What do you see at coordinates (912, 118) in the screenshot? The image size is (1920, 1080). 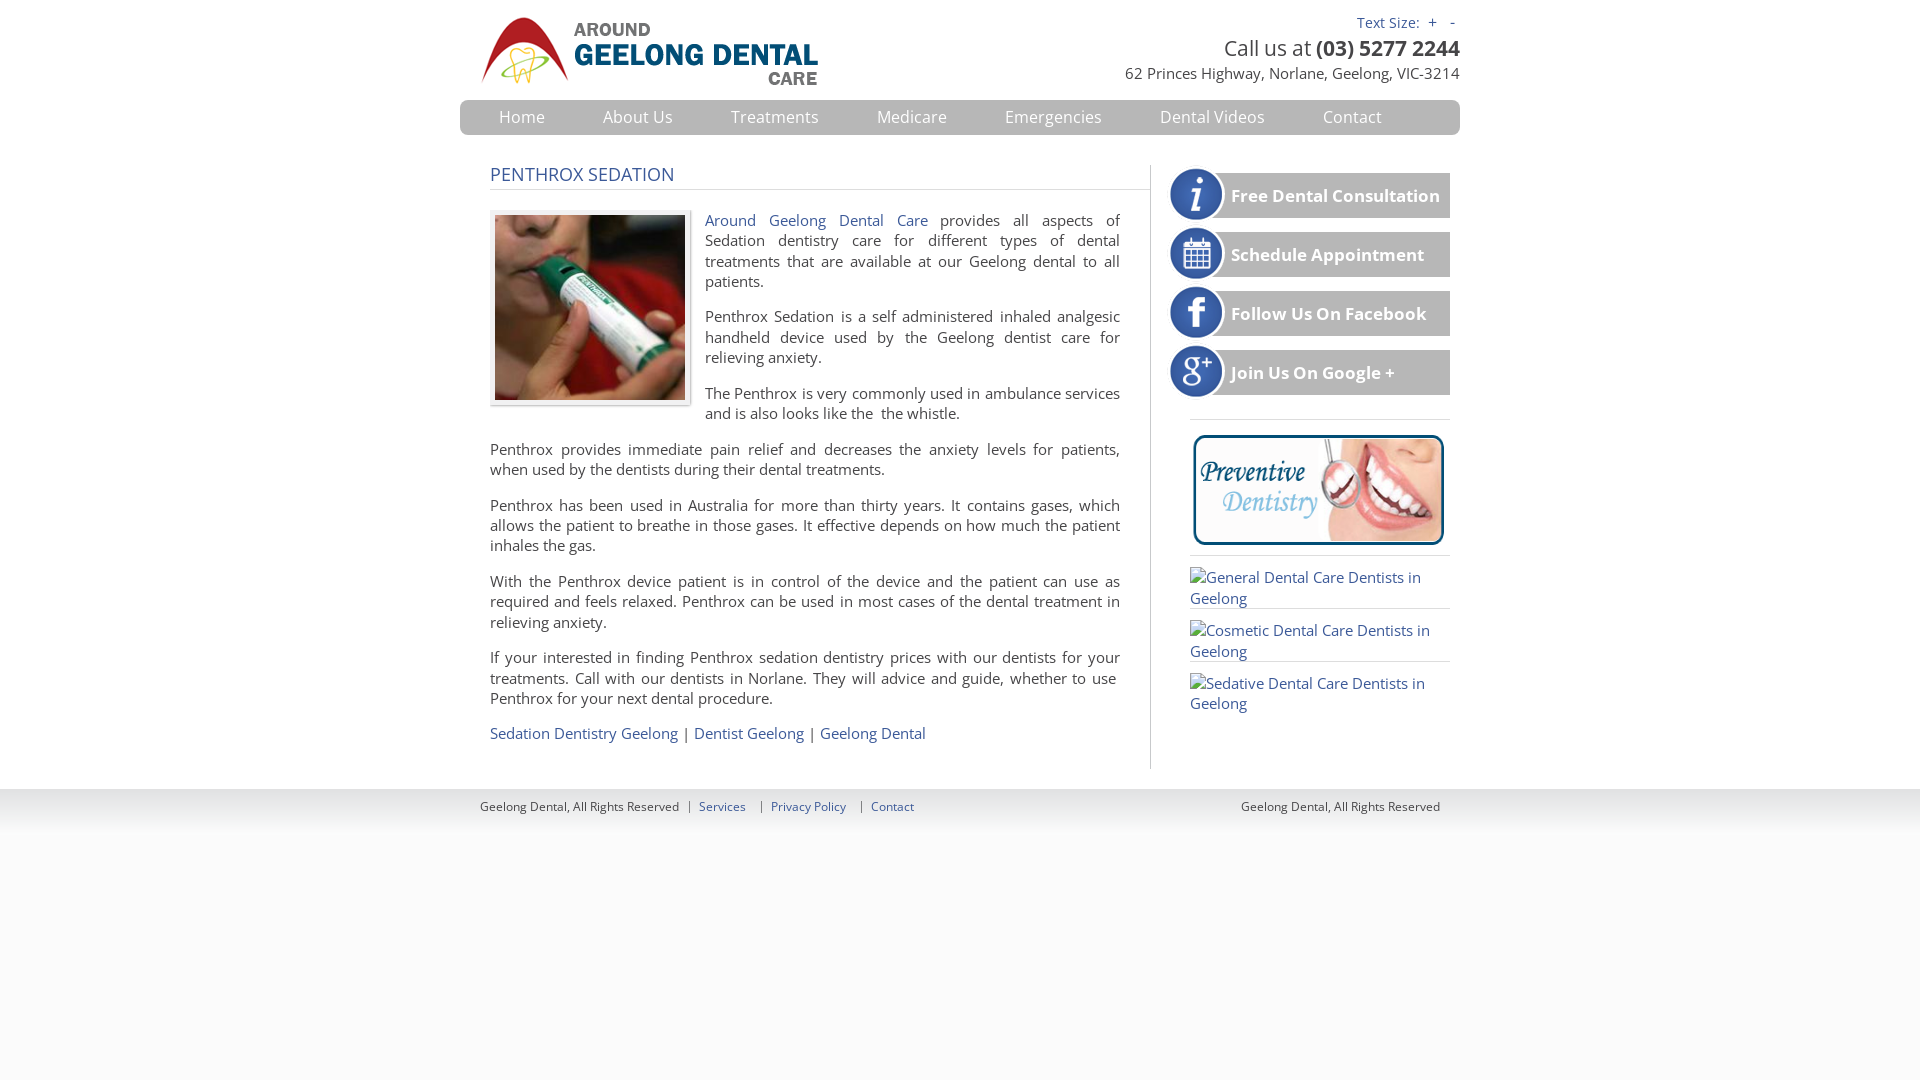 I see `Medicare` at bounding box center [912, 118].